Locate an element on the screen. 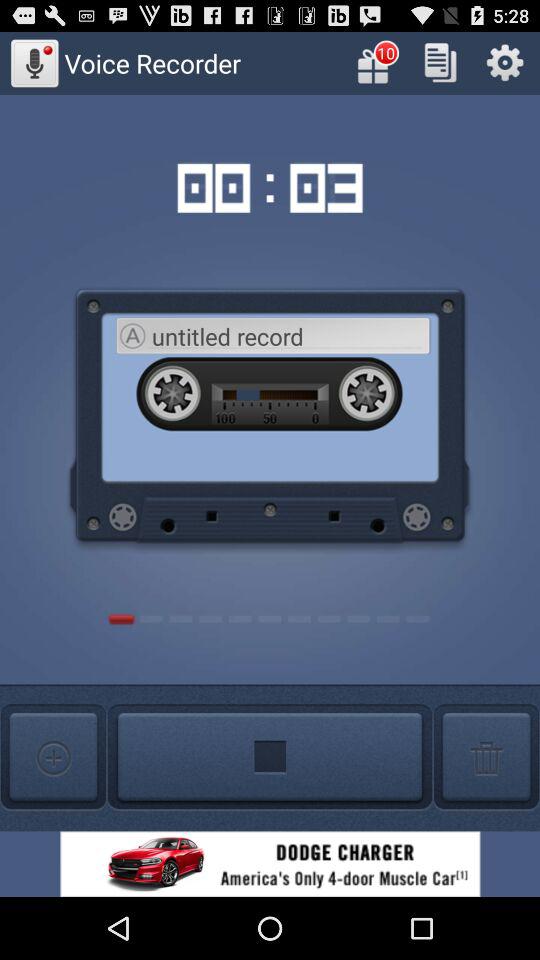 The image size is (540, 960). stop recording is located at coordinates (270, 758).